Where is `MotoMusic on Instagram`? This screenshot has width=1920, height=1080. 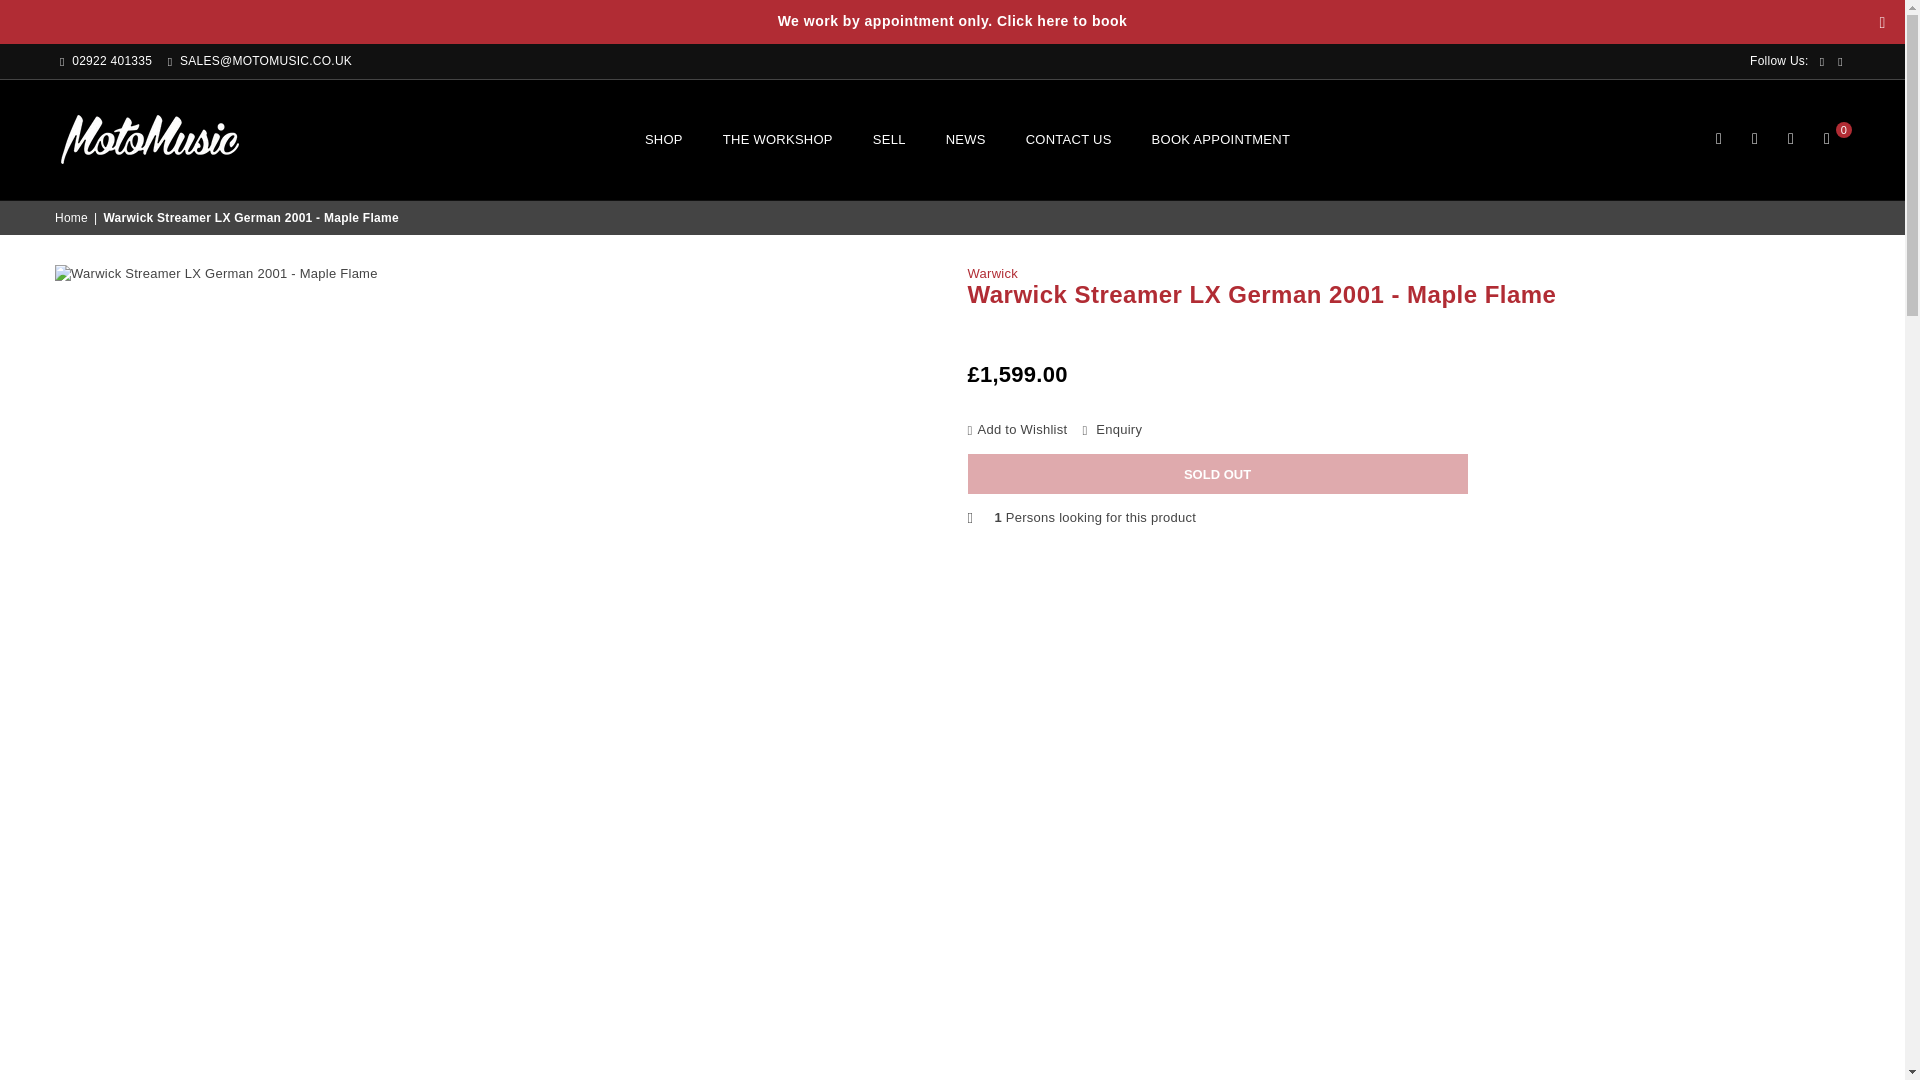
MotoMusic on Instagram is located at coordinates (1840, 62).